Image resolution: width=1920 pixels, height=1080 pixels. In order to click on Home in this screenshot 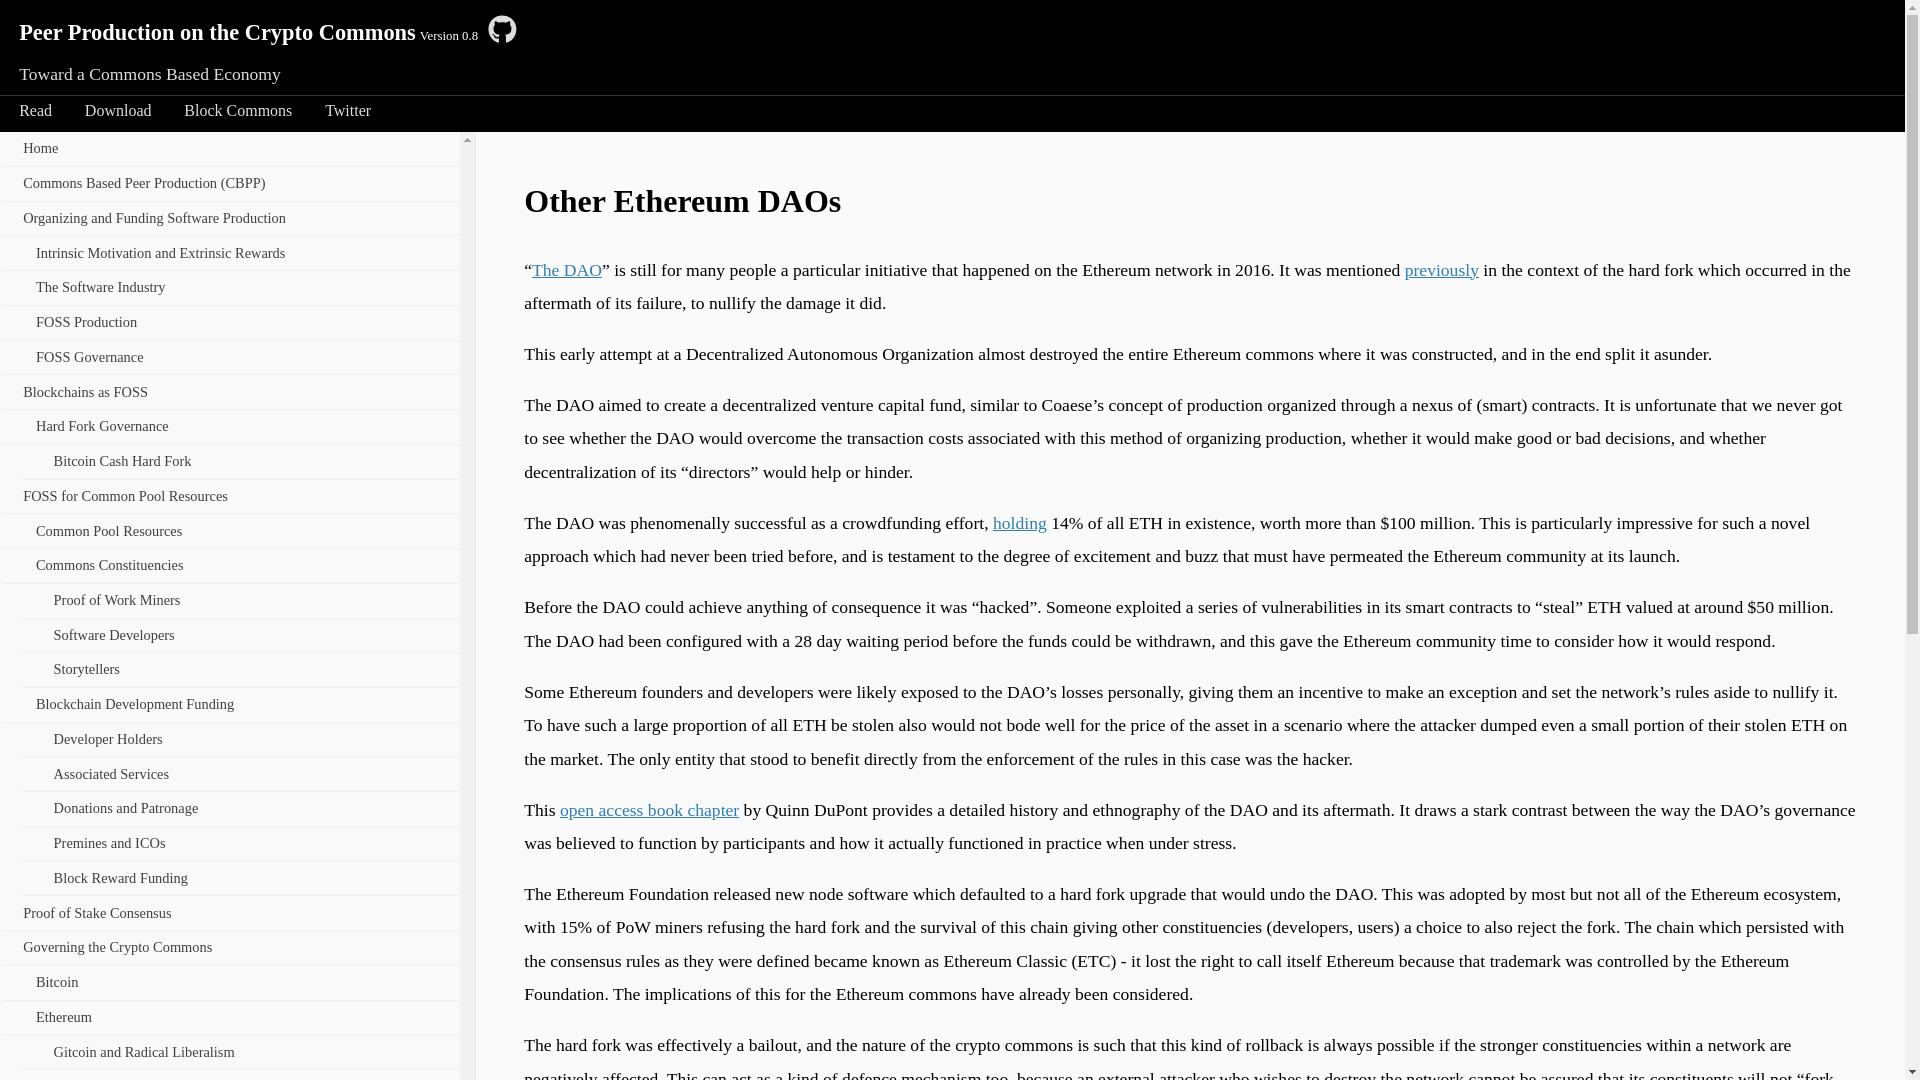, I will do `click(230, 150)`.